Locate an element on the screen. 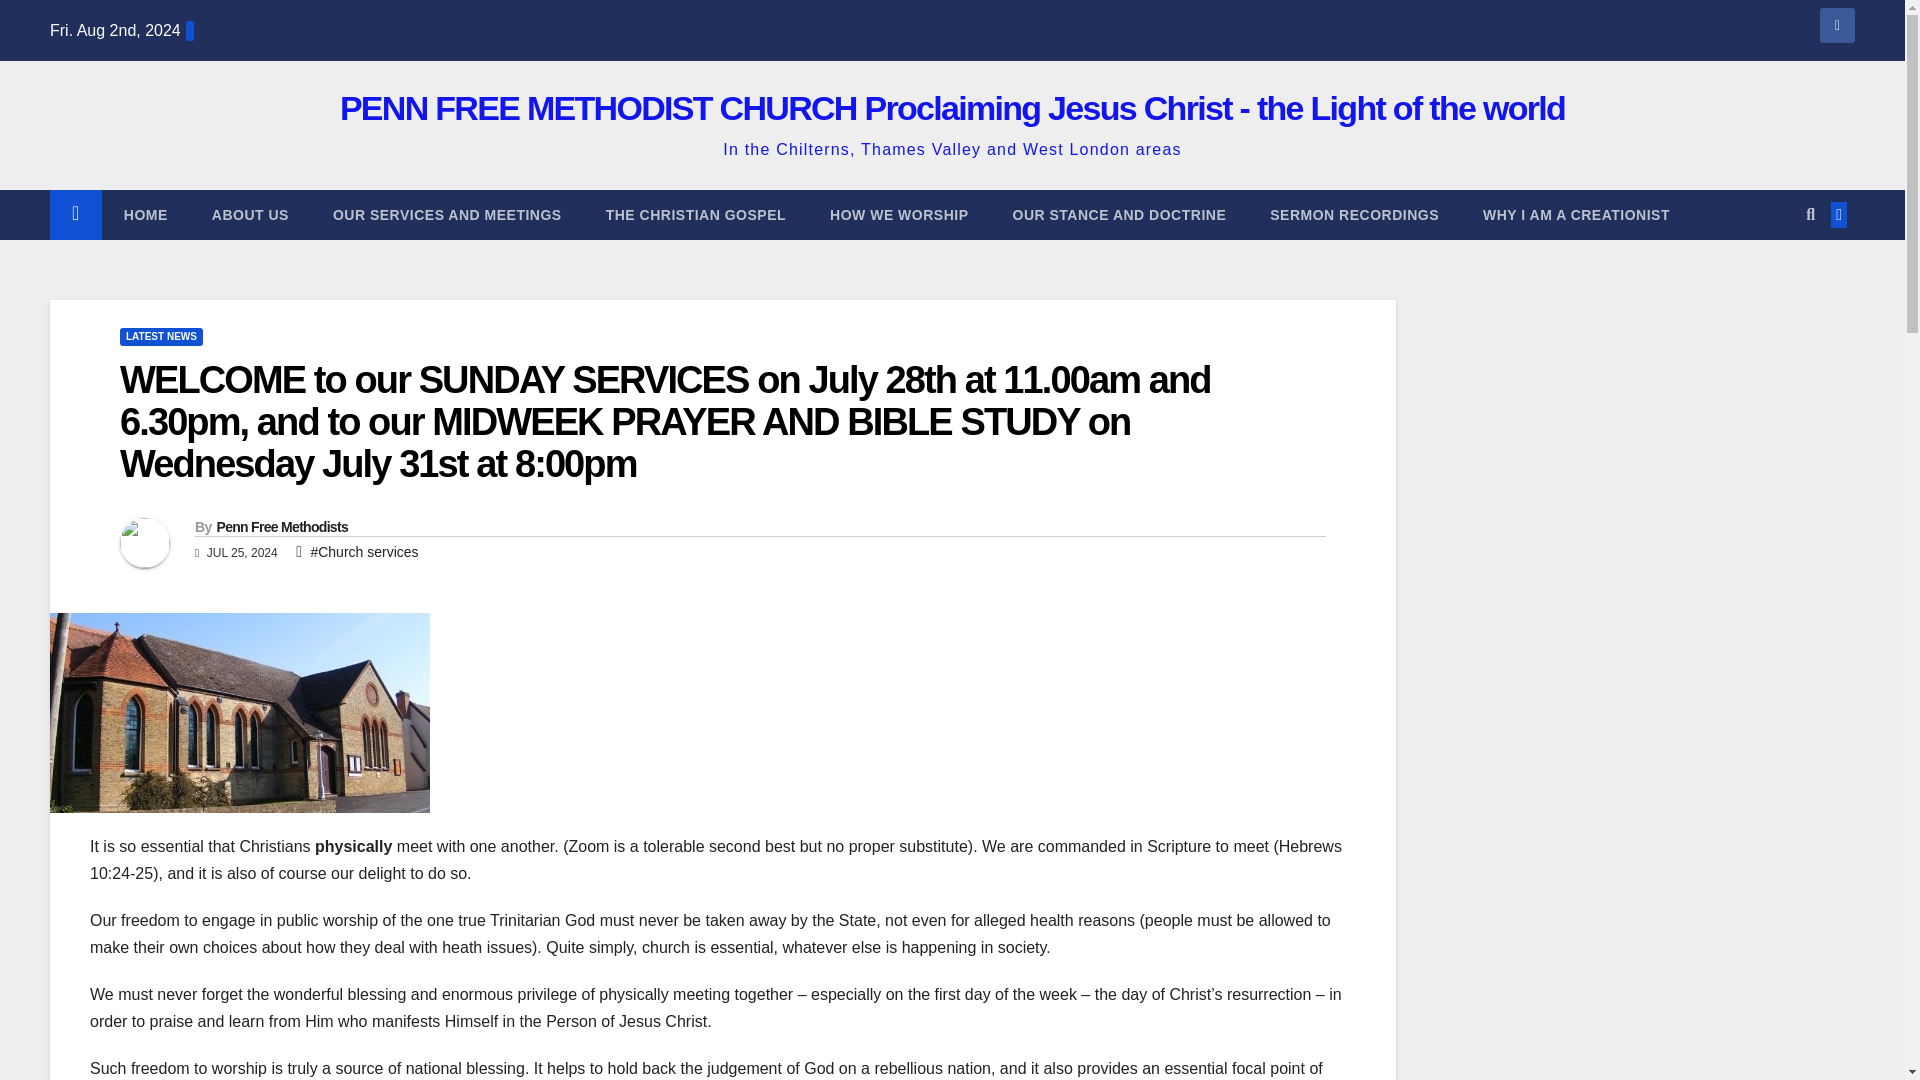 The image size is (1920, 1080). HOME is located at coordinates (146, 214).